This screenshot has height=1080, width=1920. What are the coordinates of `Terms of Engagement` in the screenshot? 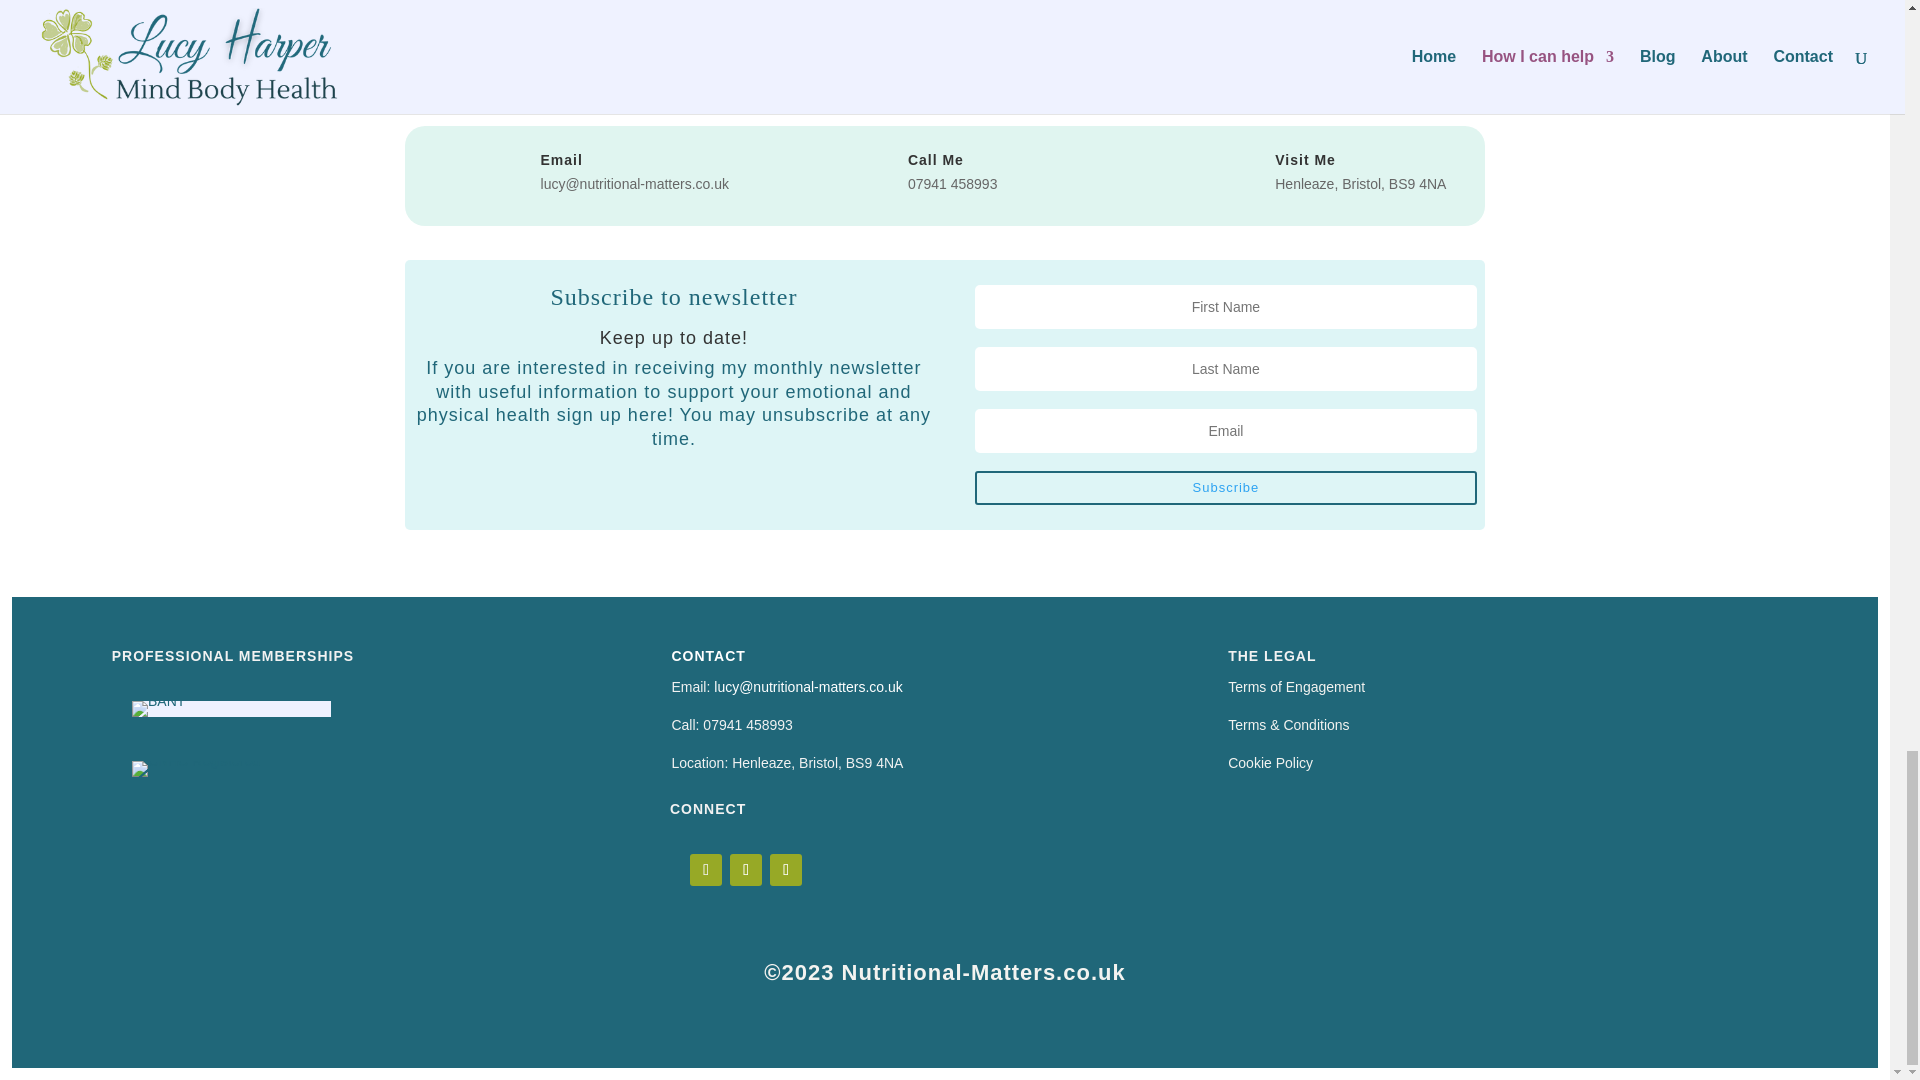 It's located at (1296, 687).